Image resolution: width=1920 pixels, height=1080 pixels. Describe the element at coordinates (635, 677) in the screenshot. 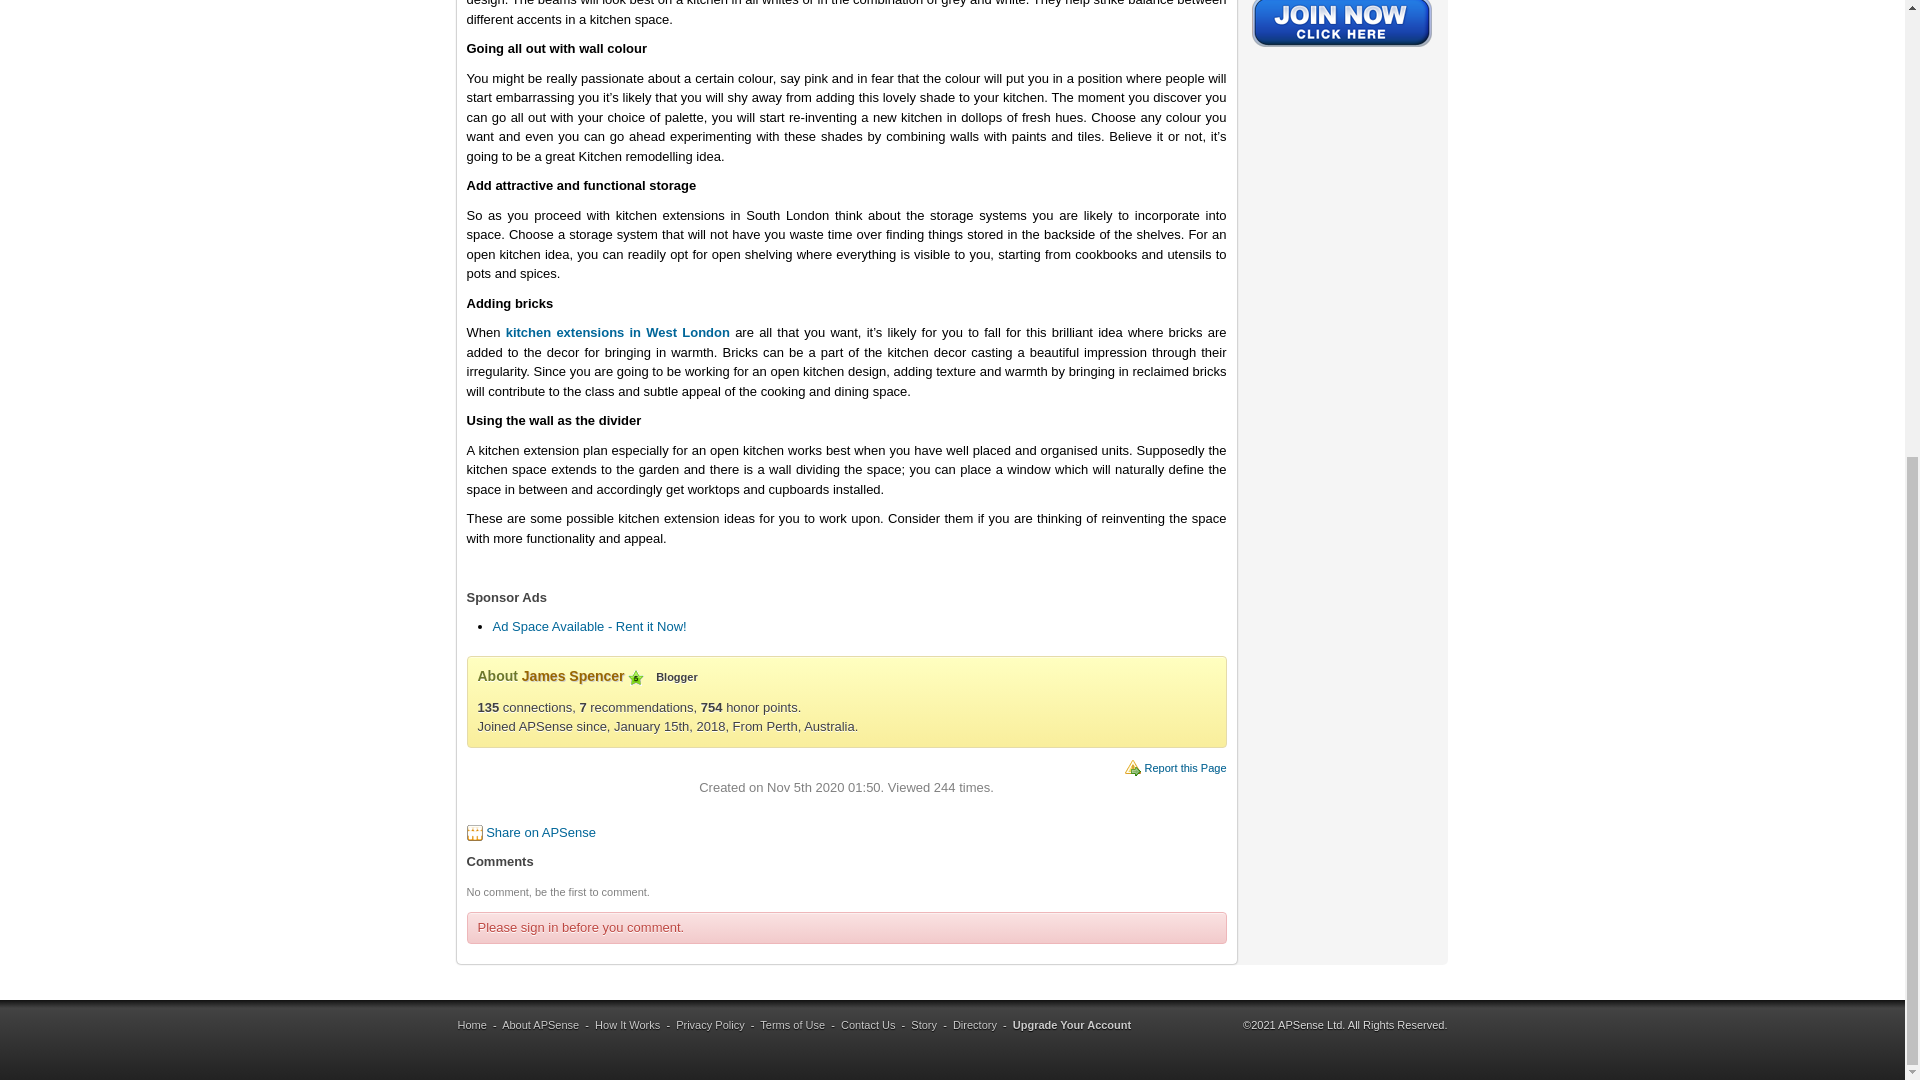

I see `Senior` at that location.